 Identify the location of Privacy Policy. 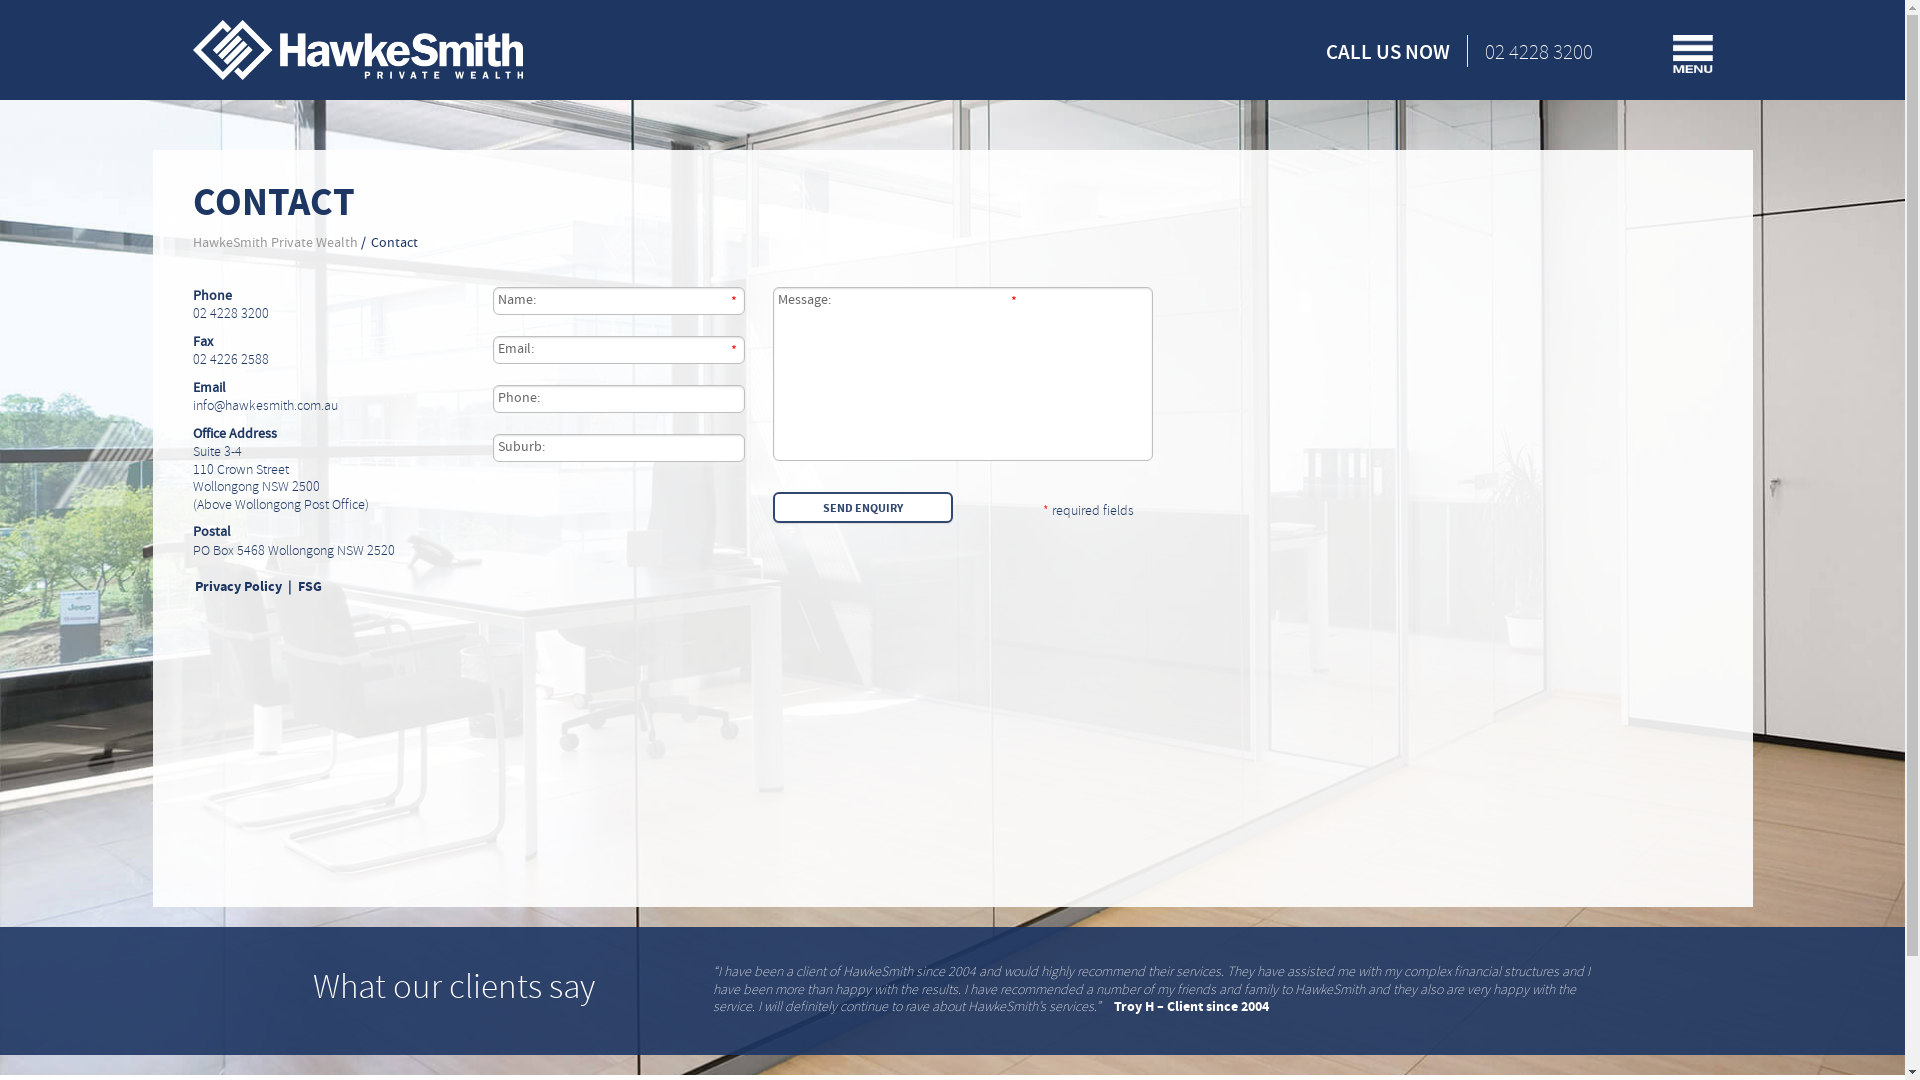
(238, 587).